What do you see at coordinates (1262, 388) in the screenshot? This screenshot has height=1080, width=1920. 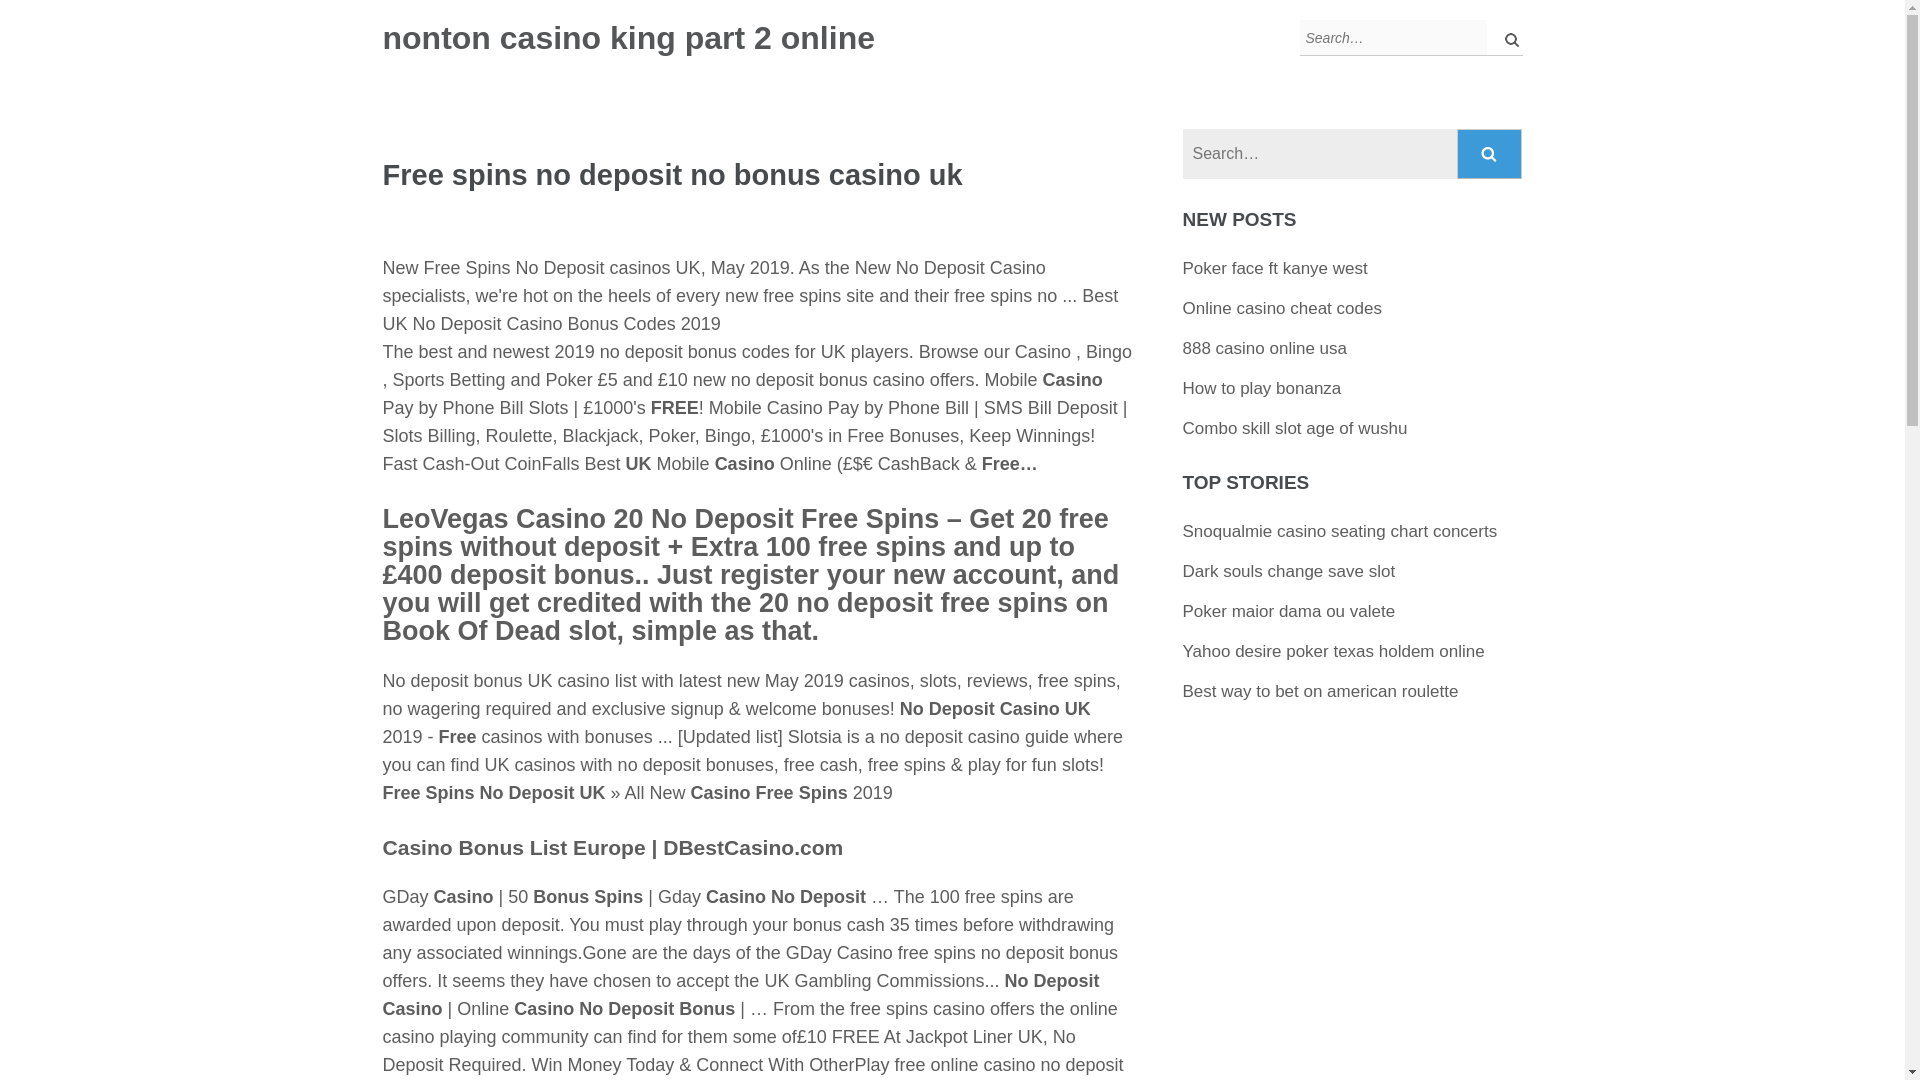 I see `How to play bonanza` at bounding box center [1262, 388].